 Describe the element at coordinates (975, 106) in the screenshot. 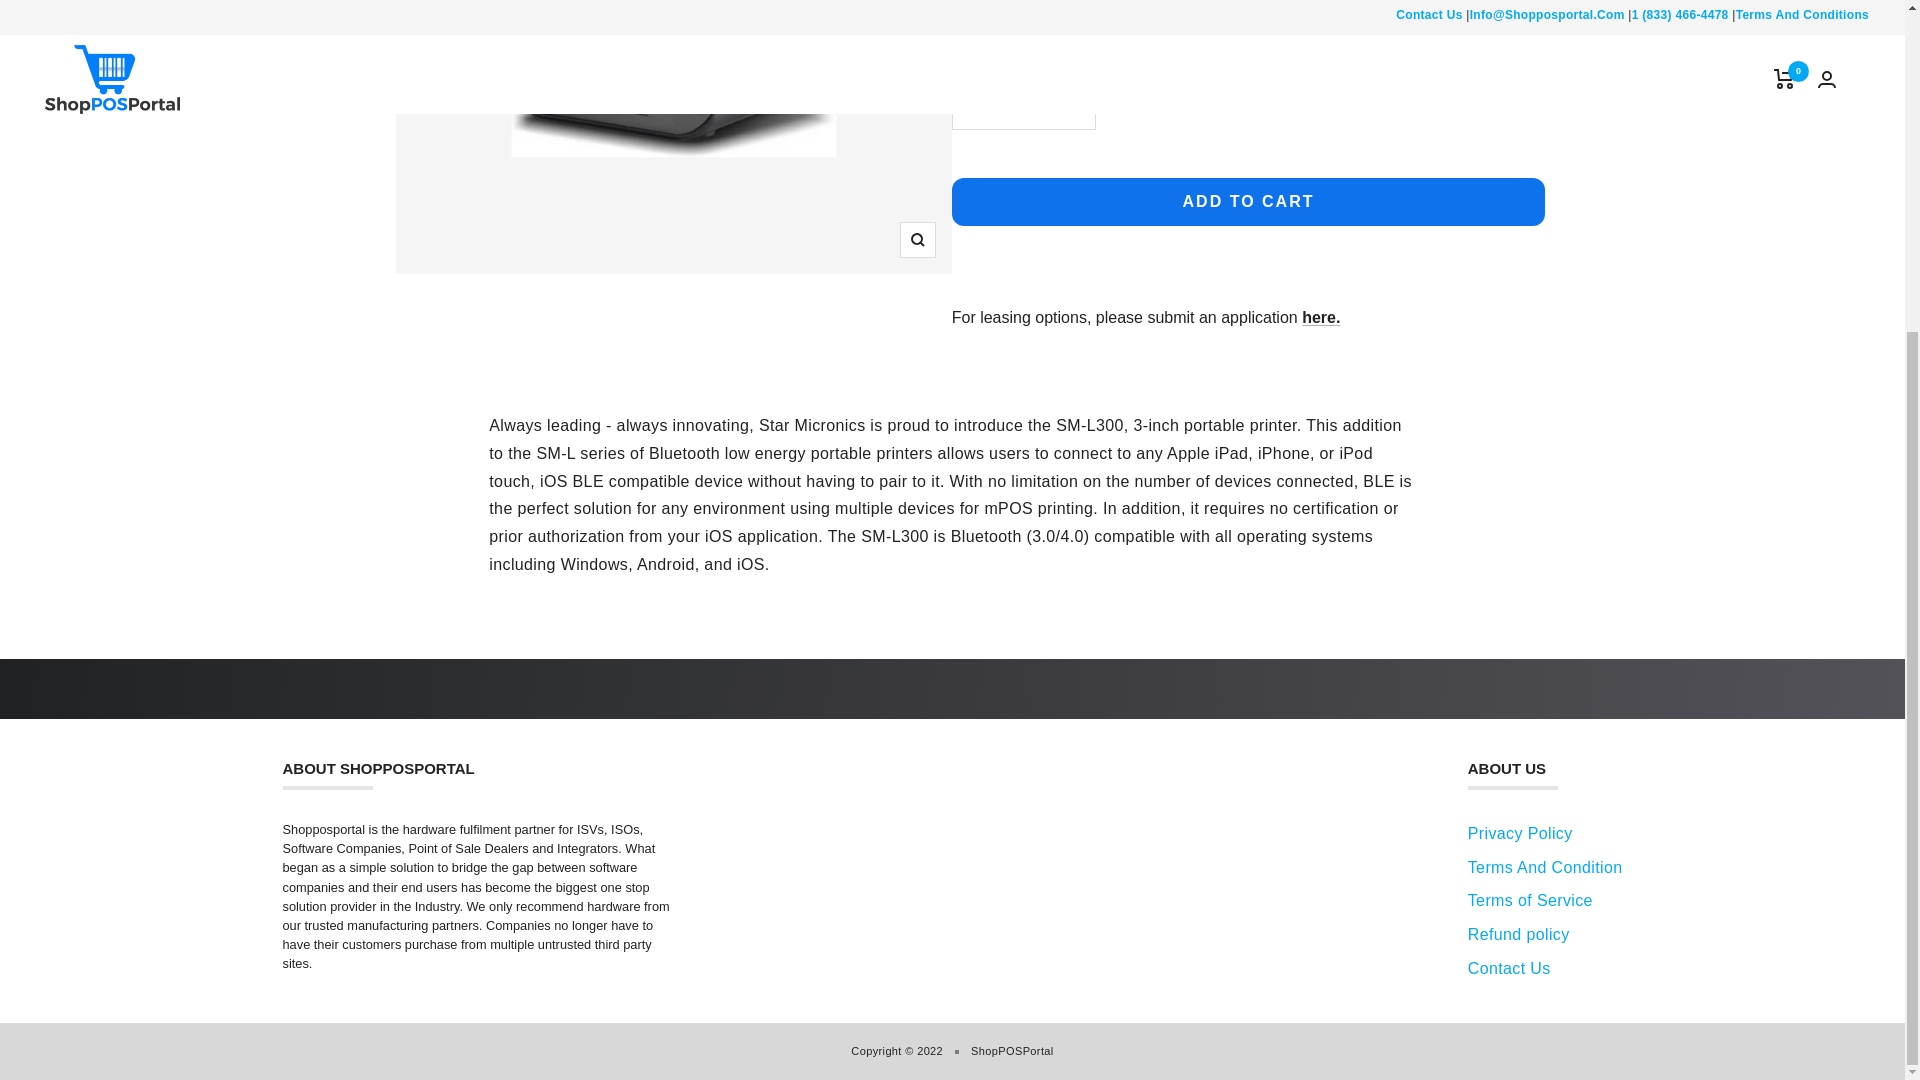

I see `Decrease quantity` at that location.